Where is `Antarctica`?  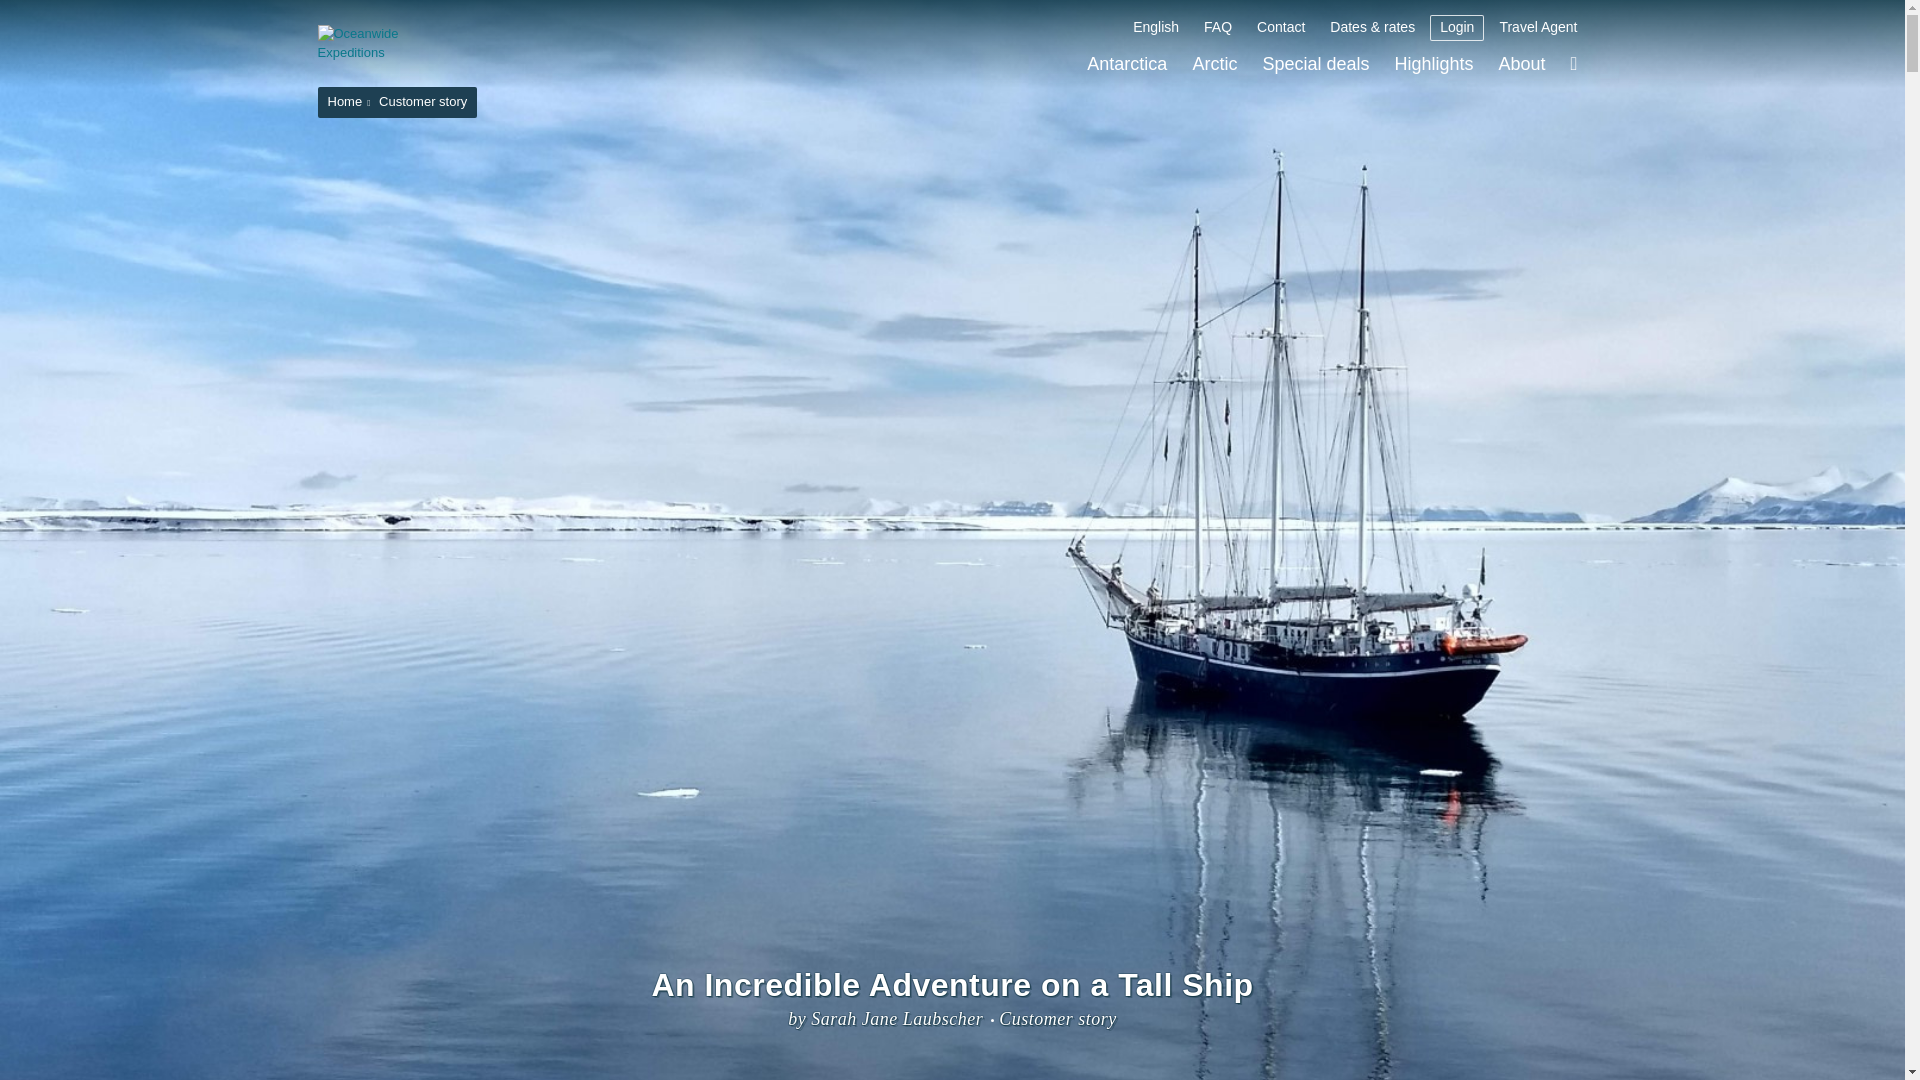 Antarctica is located at coordinates (1126, 64).